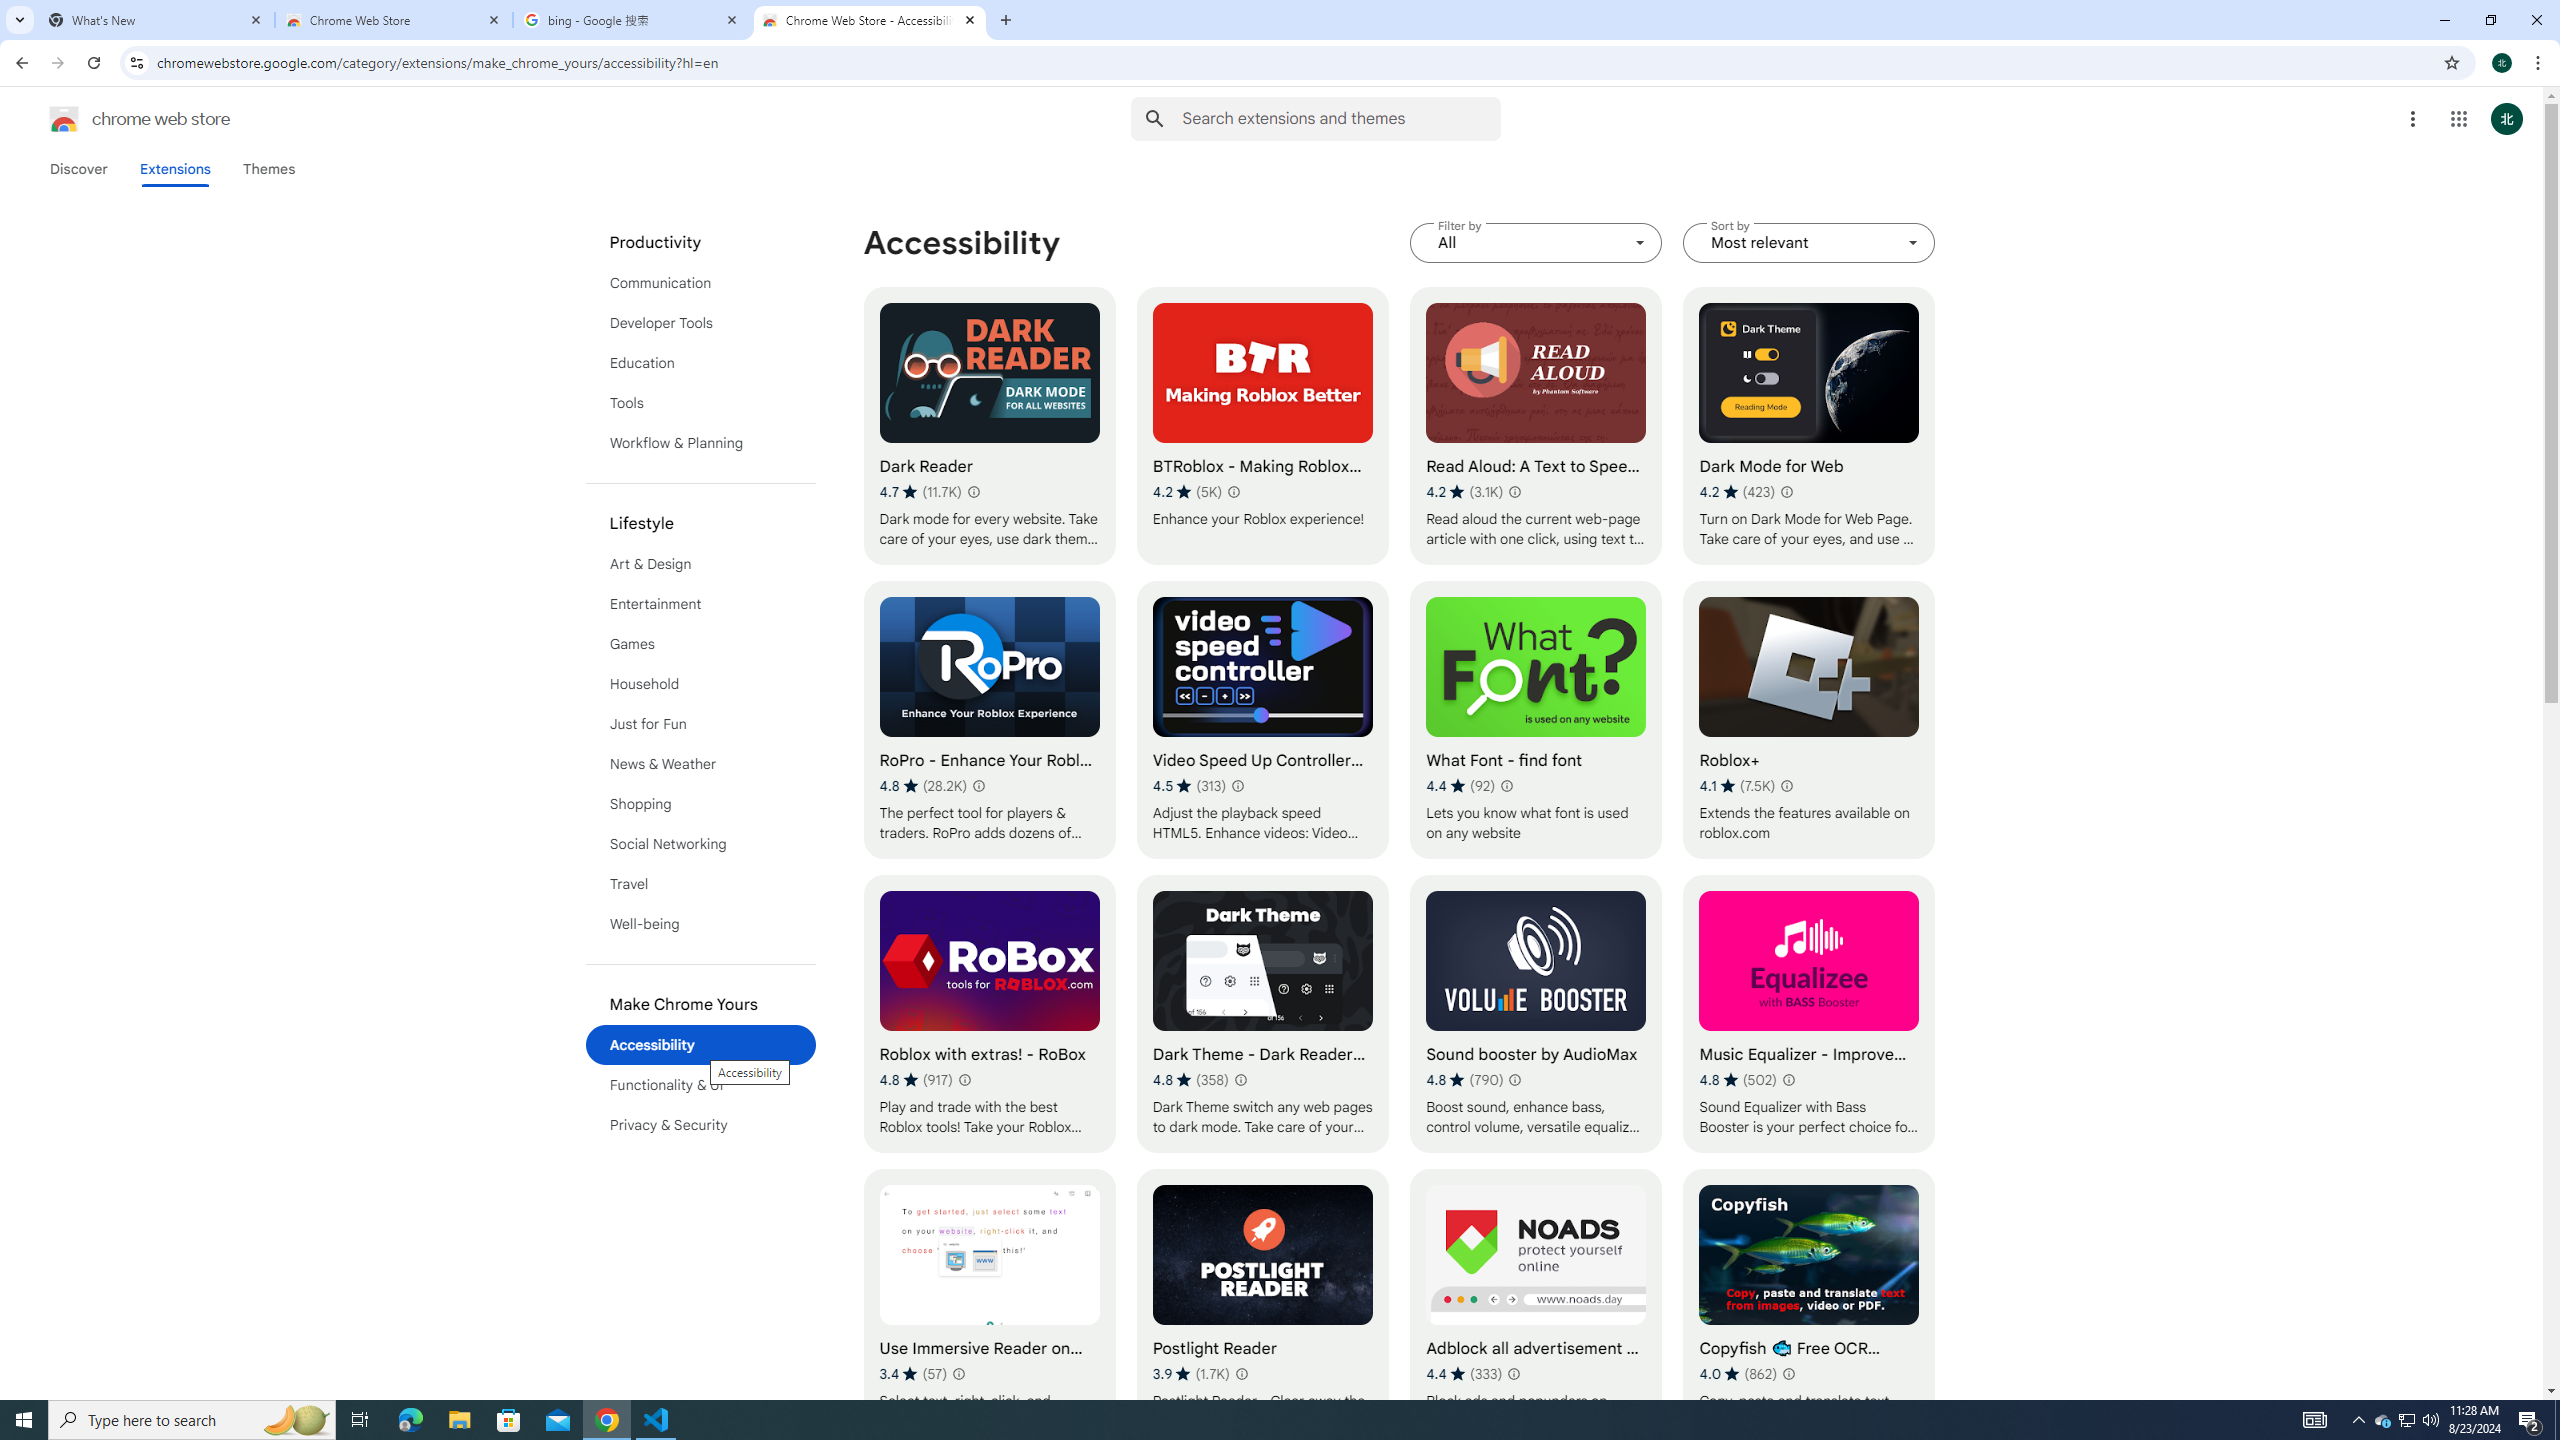 This screenshot has height=1440, width=2560. What do you see at coordinates (1190, 1080) in the screenshot?
I see `Average rating 4.8 out of 5 stars. 358 ratings.` at bounding box center [1190, 1080].